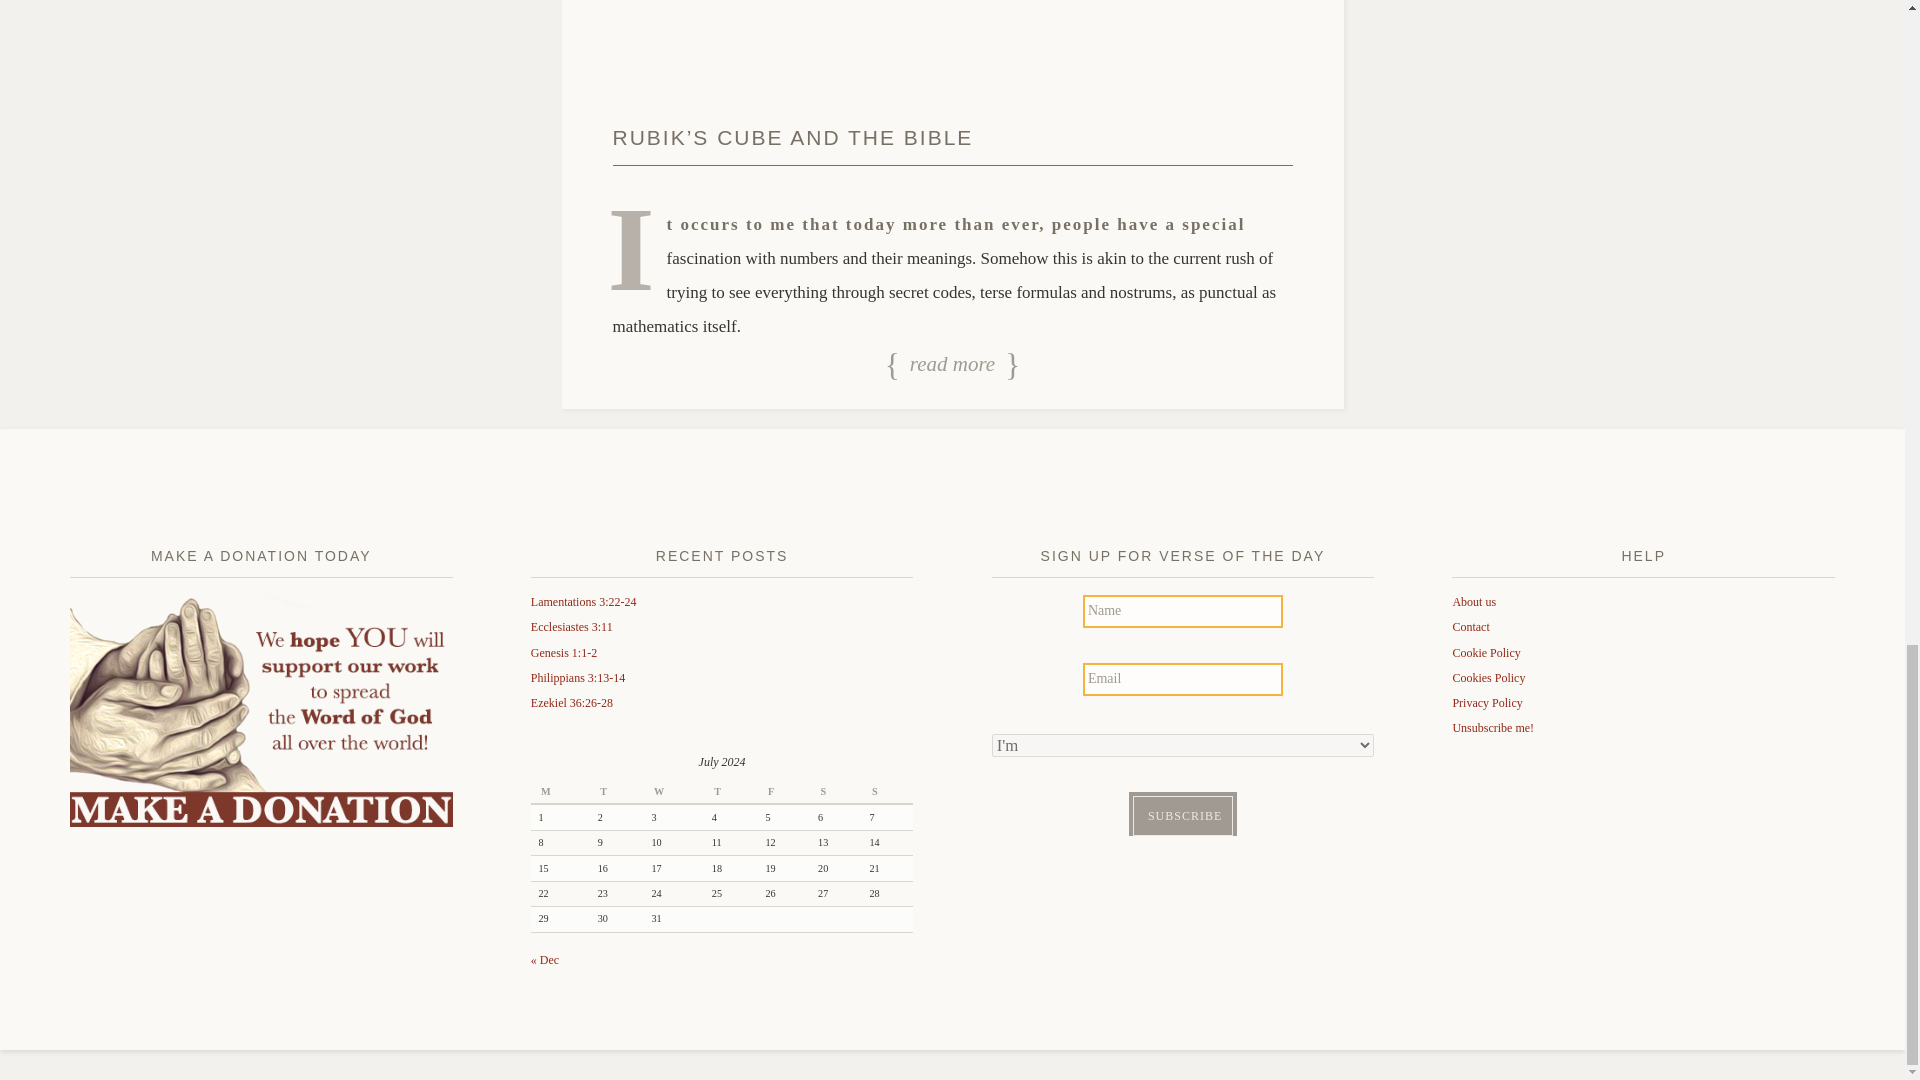 This screenshot has width=1920, height=1080. What do you see at coordinates (1486, 652) in the screenshot?
I see `Cookie Policy` at bounding box center [1486, 652].